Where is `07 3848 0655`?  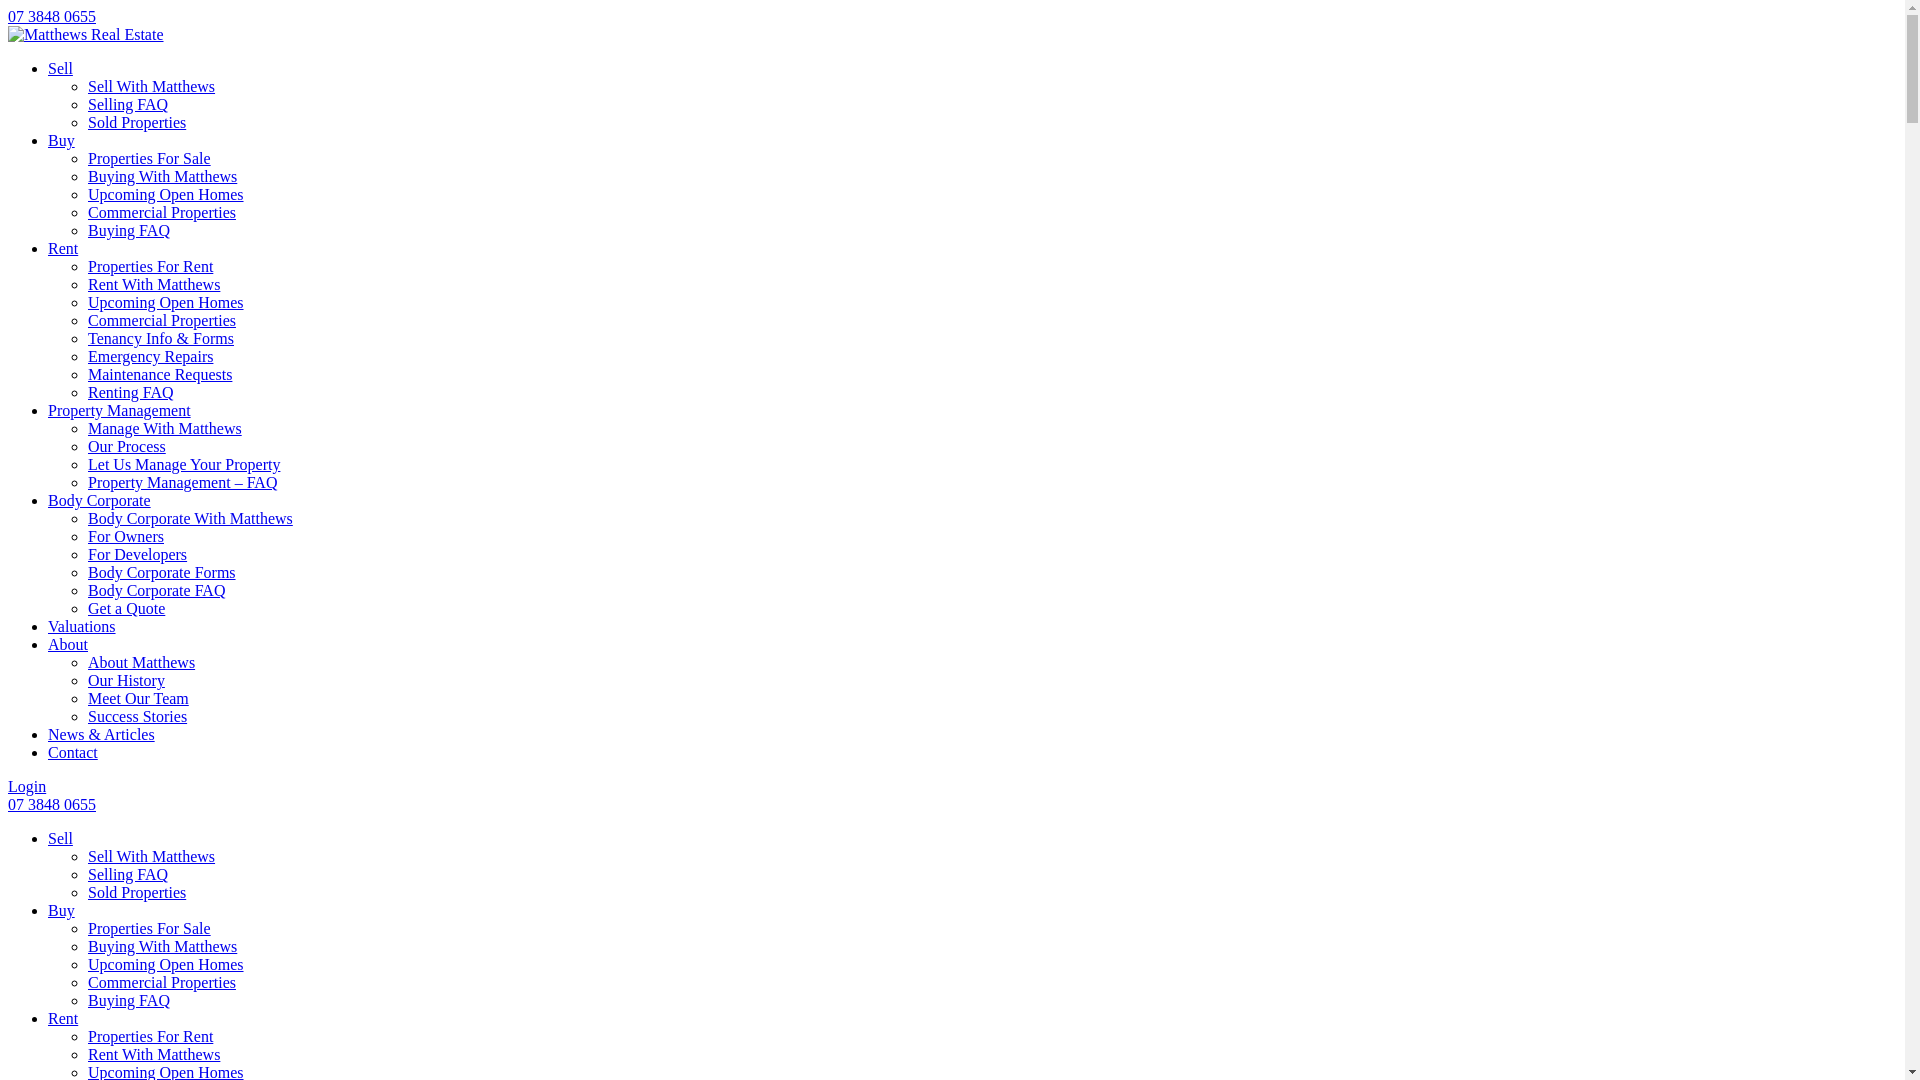 07 3848 0655 is located at coordinates (52, 804).